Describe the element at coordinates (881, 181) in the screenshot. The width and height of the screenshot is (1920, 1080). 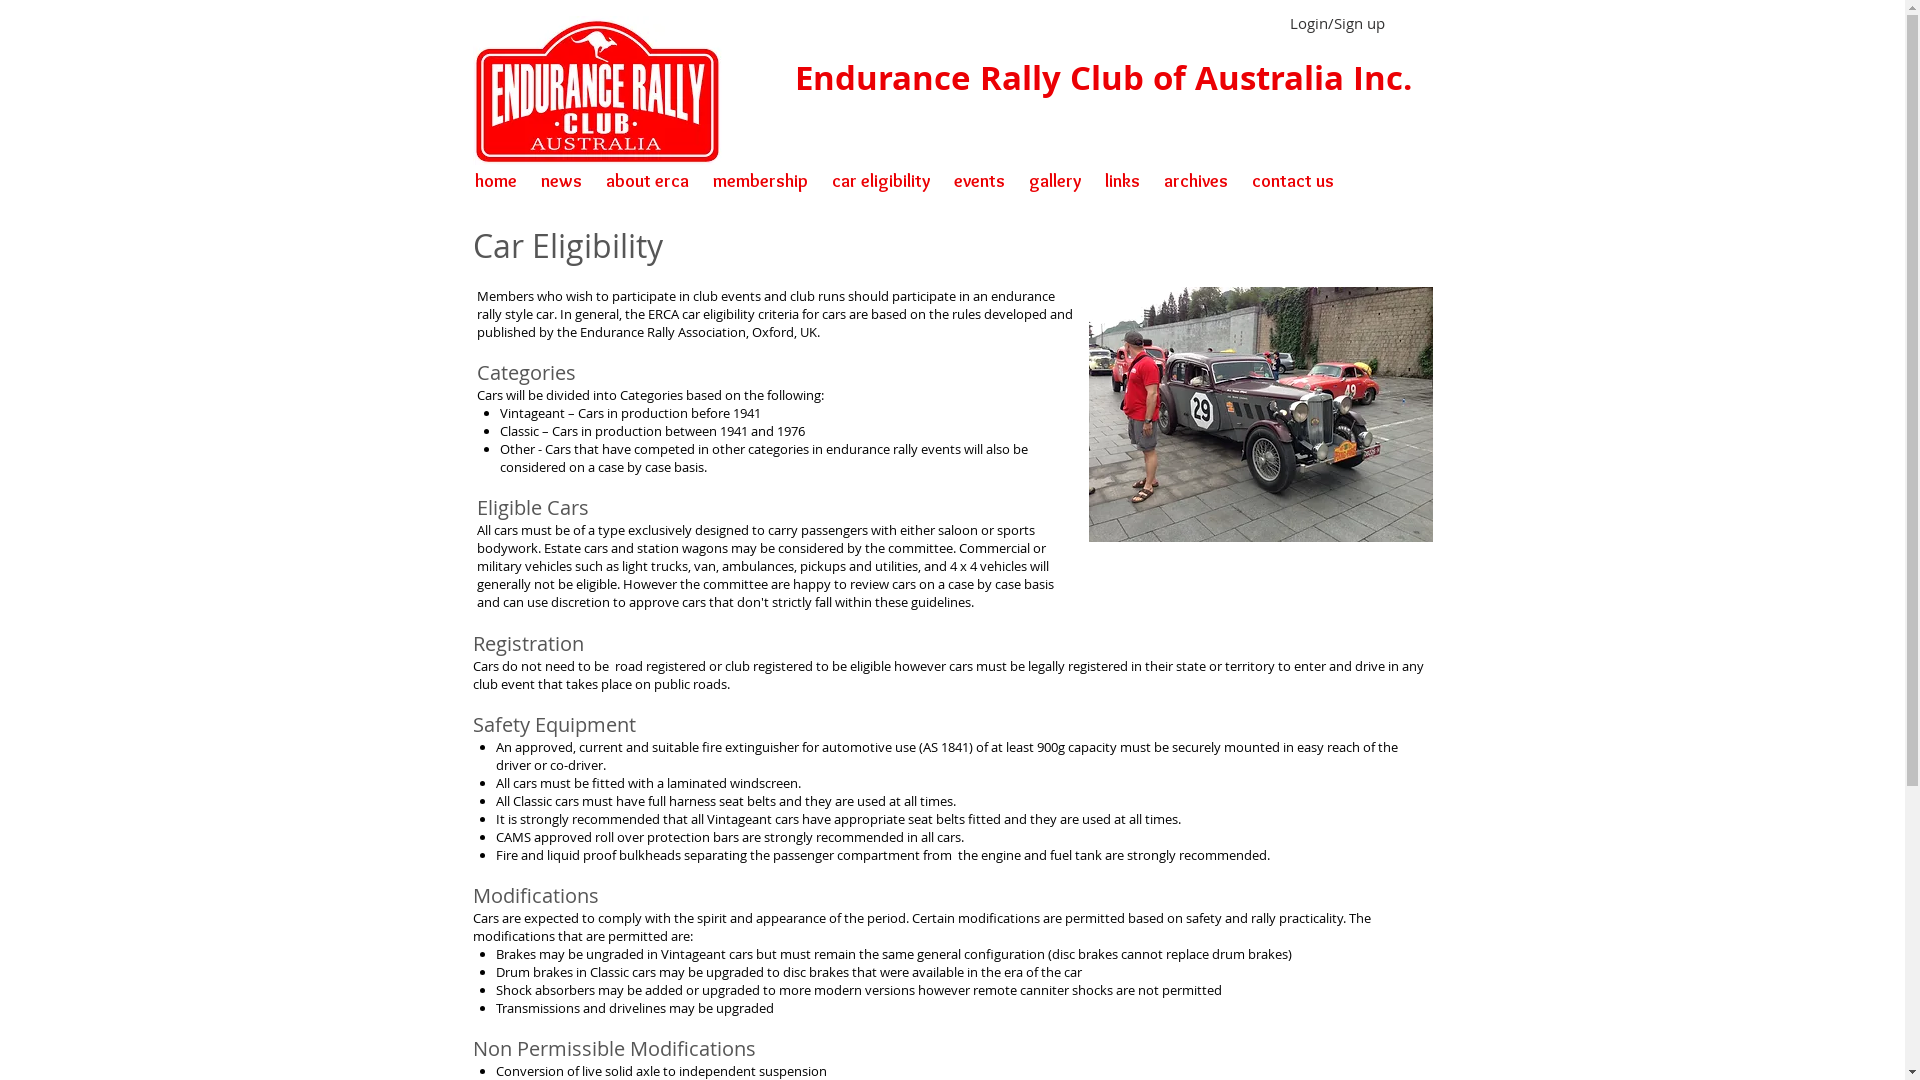
I see `car eligibility` at that location.